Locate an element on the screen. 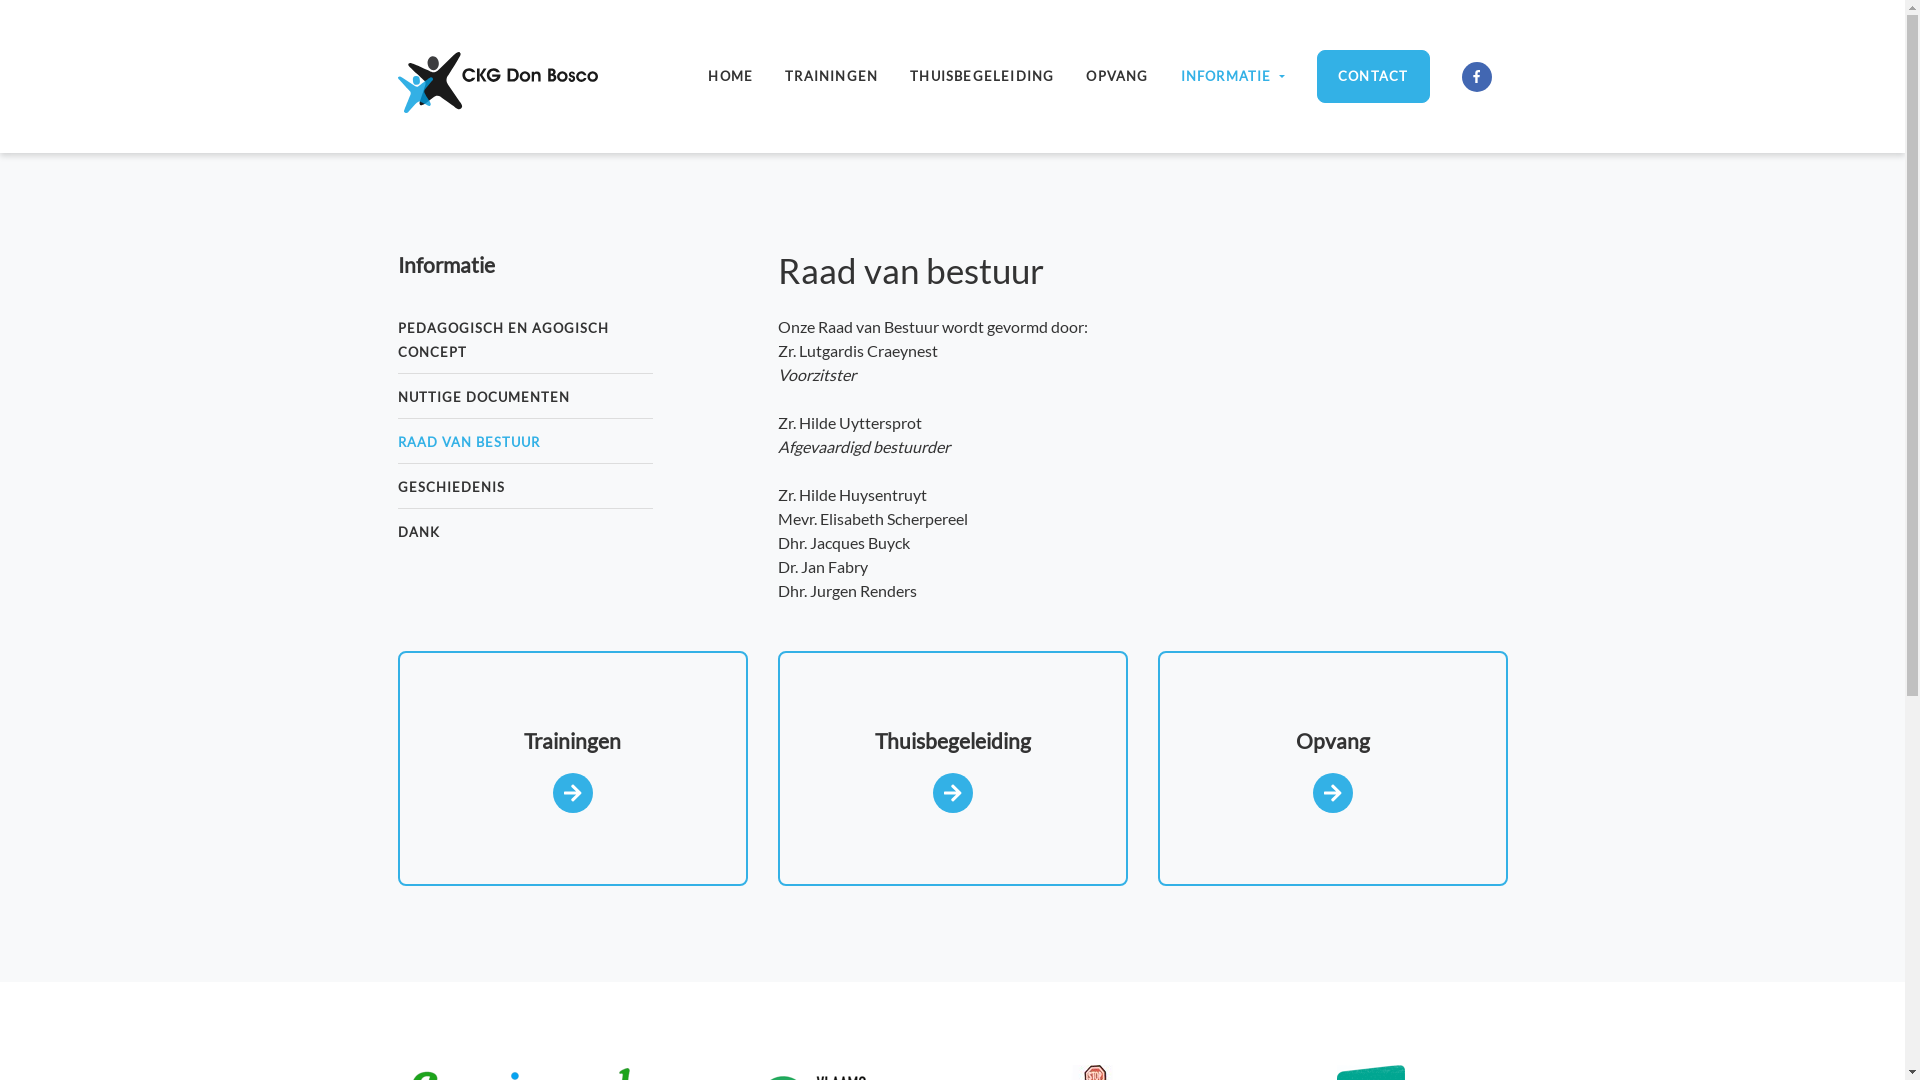 This screenshot has height=1080, width=1920. INFORMATIE is located at coordinates (1234, 77).